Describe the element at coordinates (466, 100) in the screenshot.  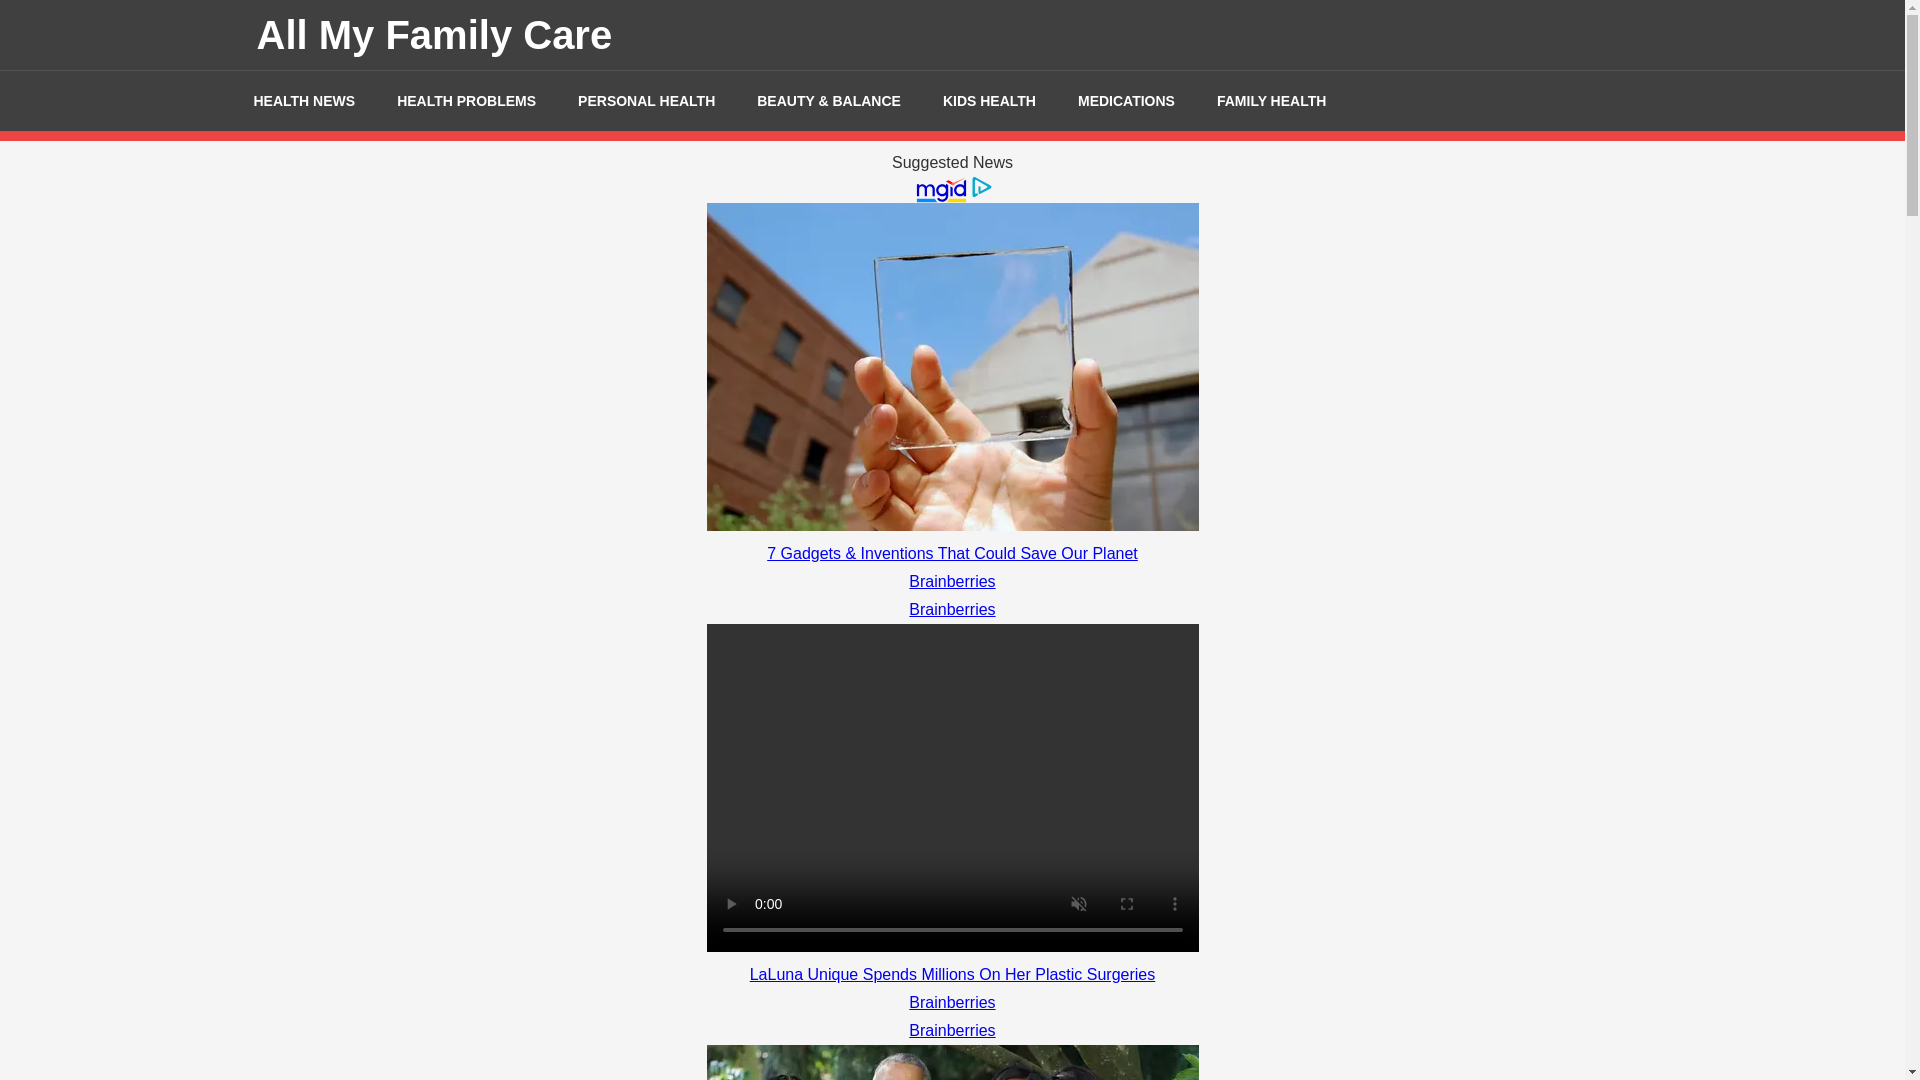
I see `HEALTH PROBLEMS` at that location.